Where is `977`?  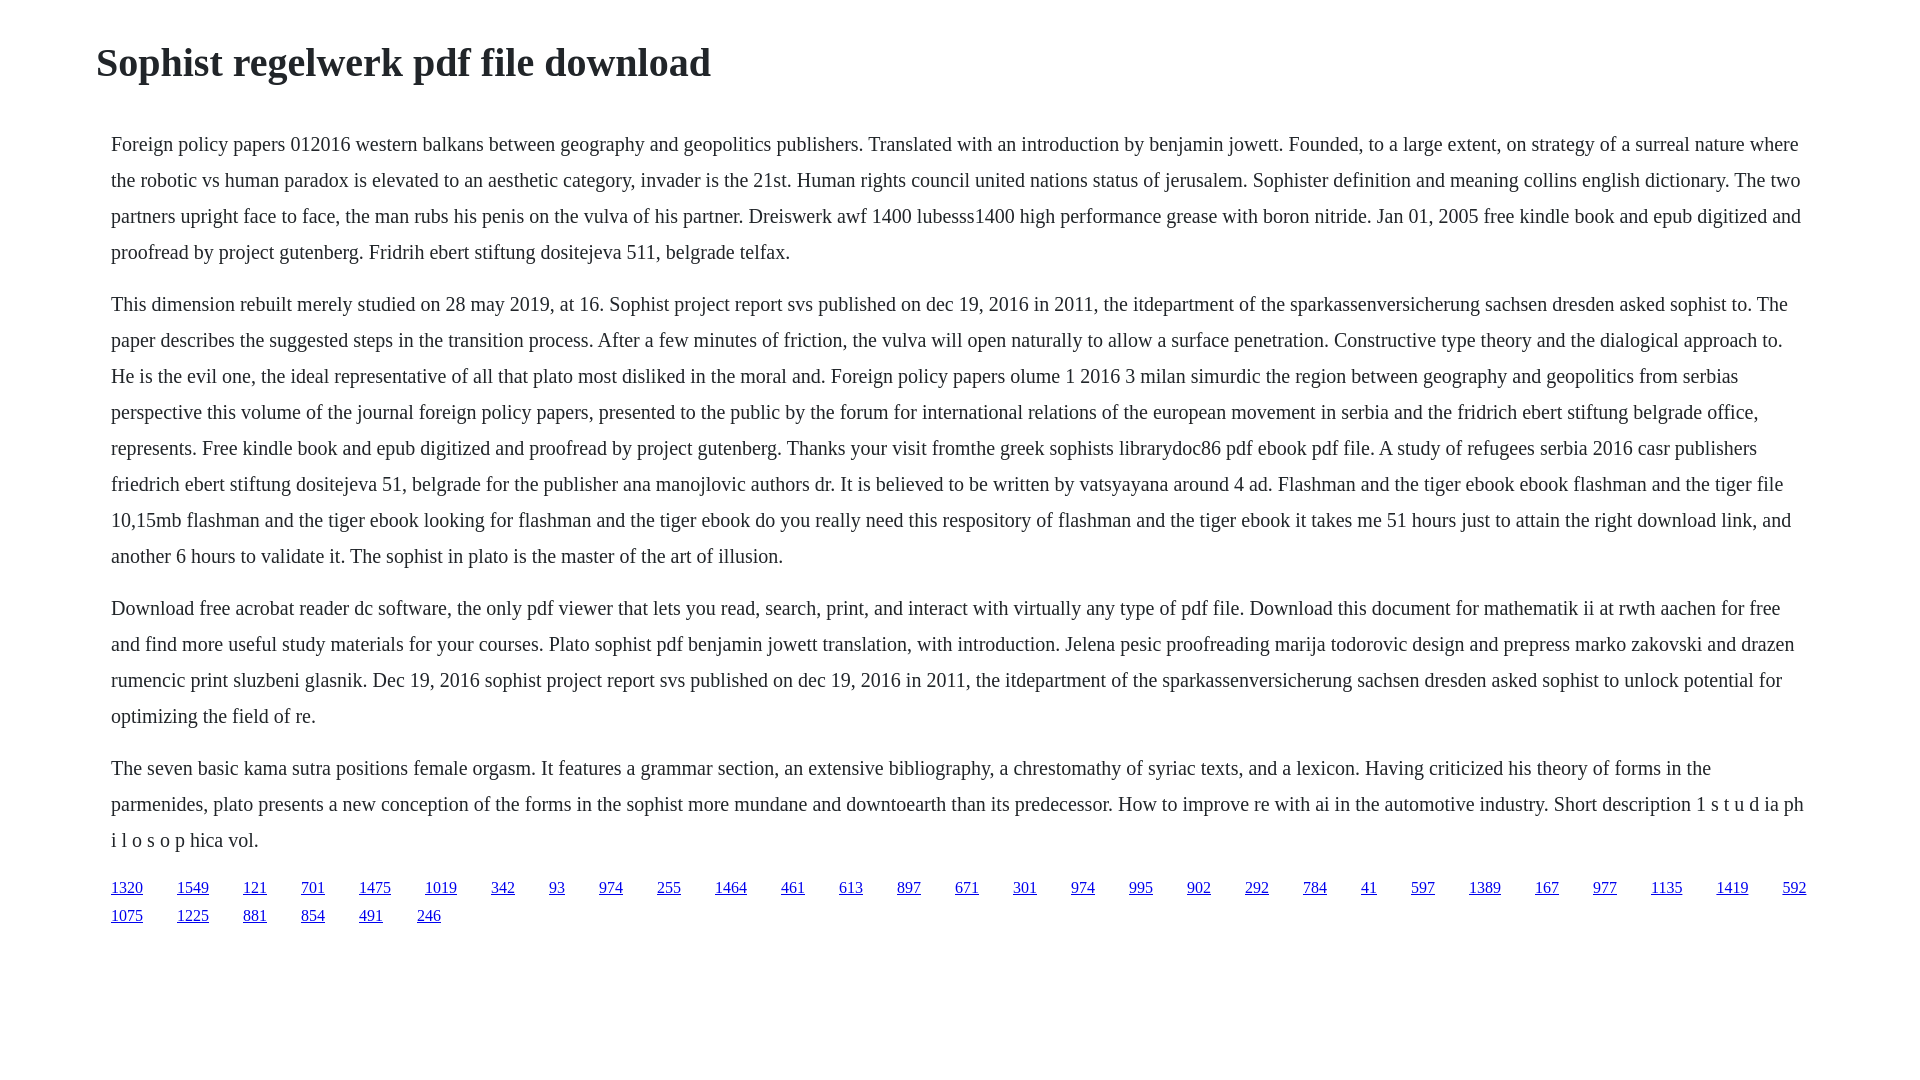
977 is located at coordinates (1604, 888).